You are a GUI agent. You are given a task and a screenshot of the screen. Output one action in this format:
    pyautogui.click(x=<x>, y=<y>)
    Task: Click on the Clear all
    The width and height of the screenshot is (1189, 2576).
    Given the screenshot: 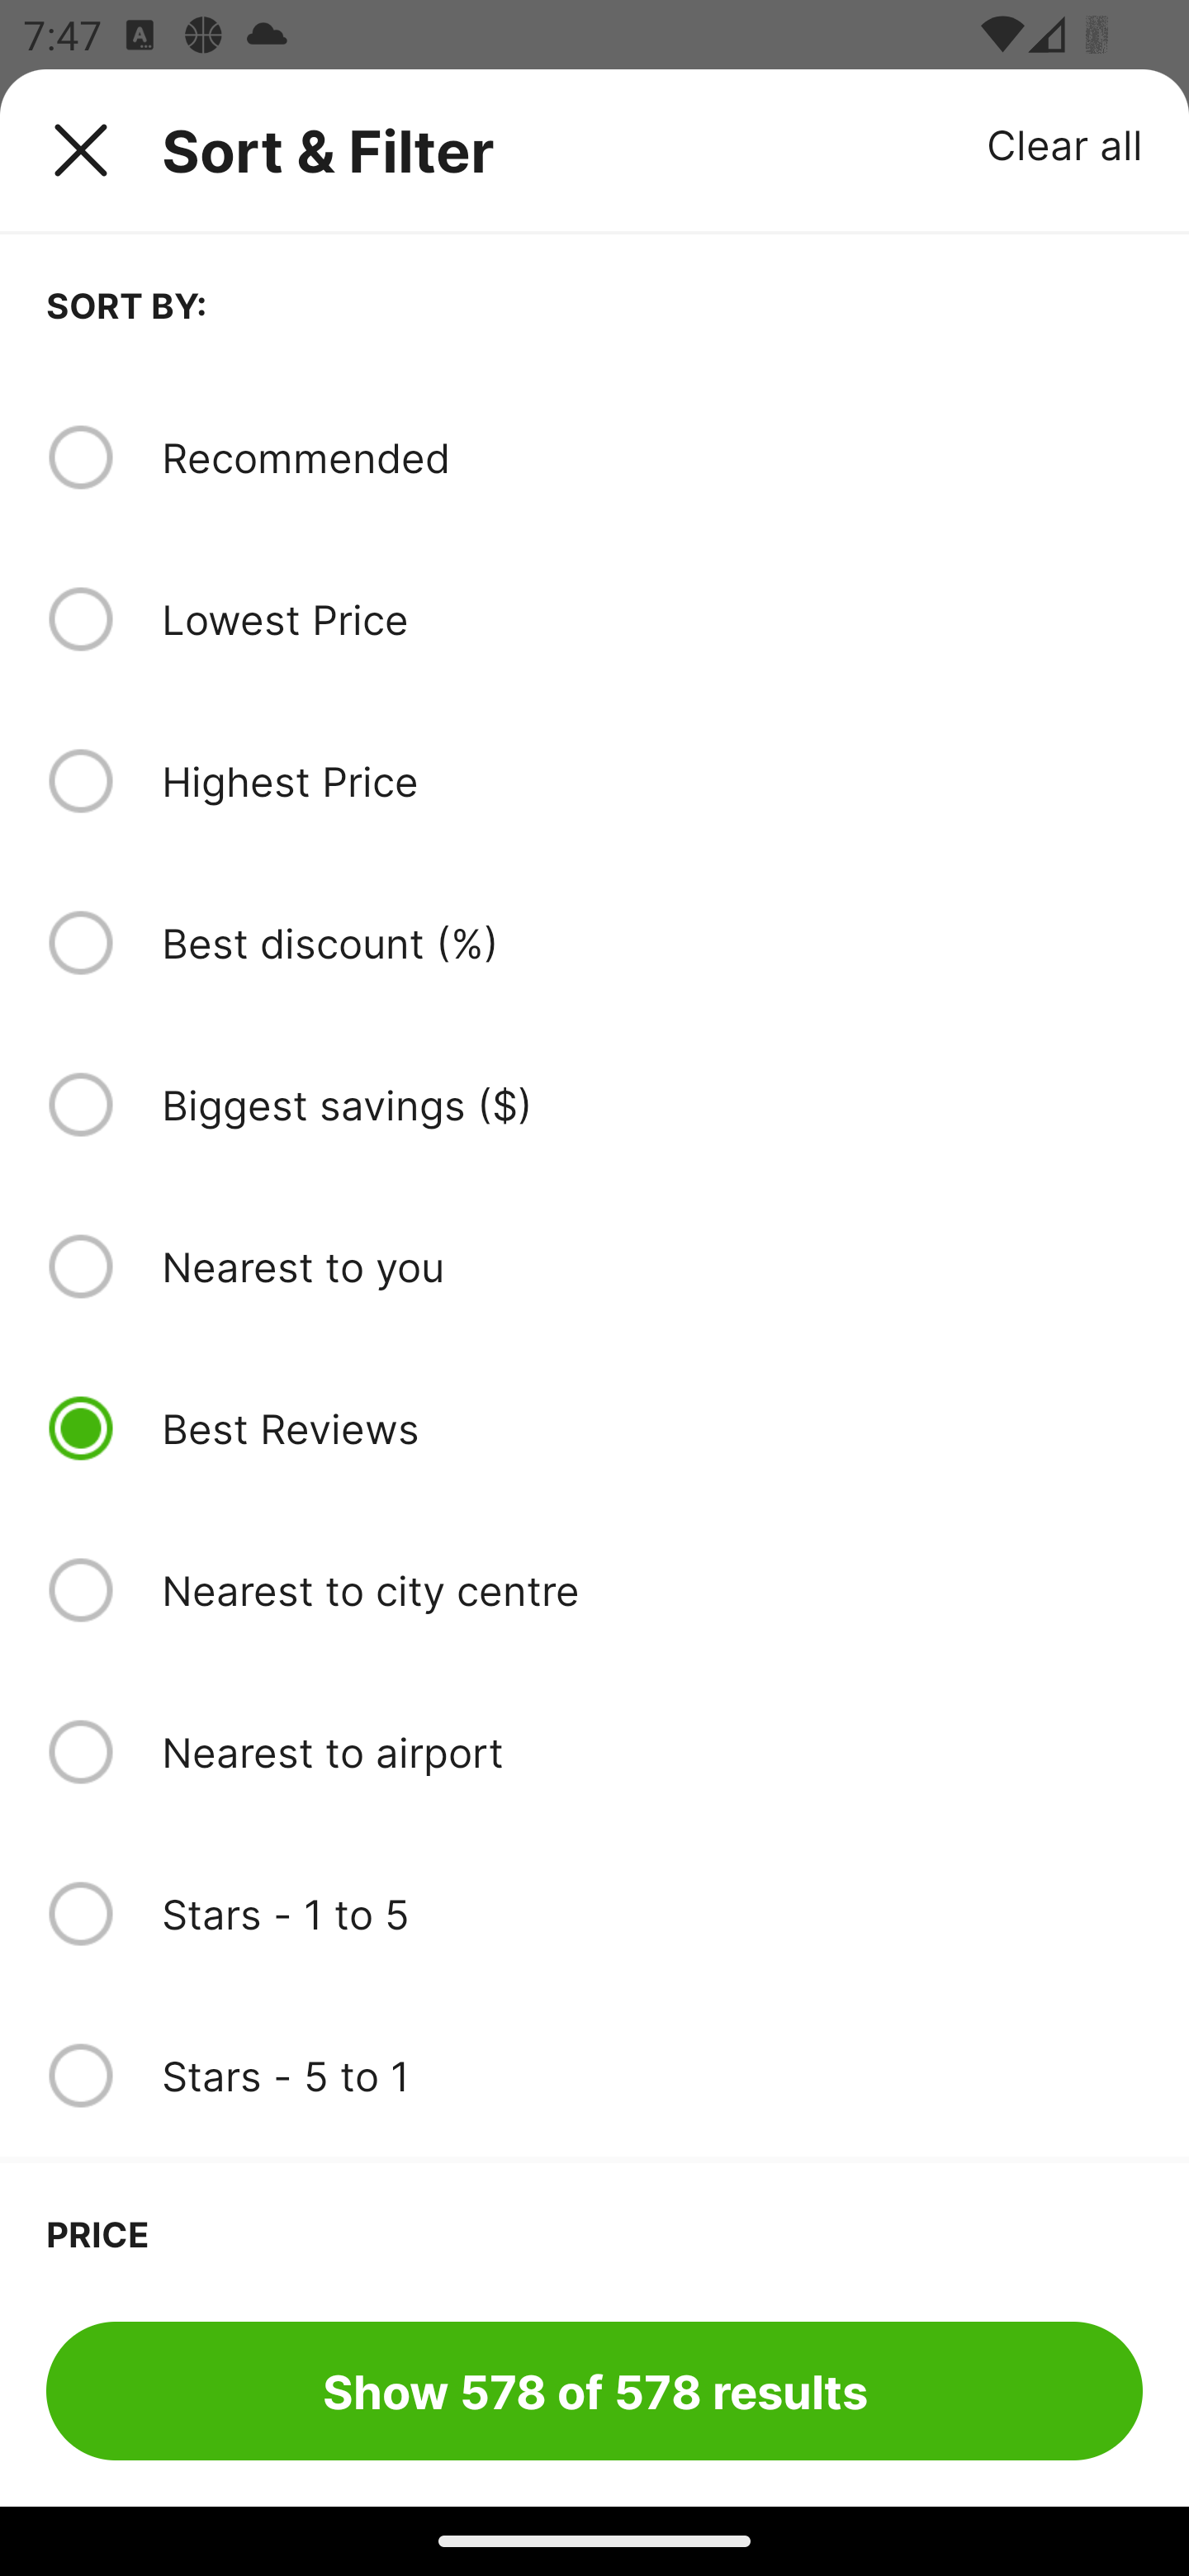 What is the action you would take?
    pyautogui.click(x=1065, y=144)
    